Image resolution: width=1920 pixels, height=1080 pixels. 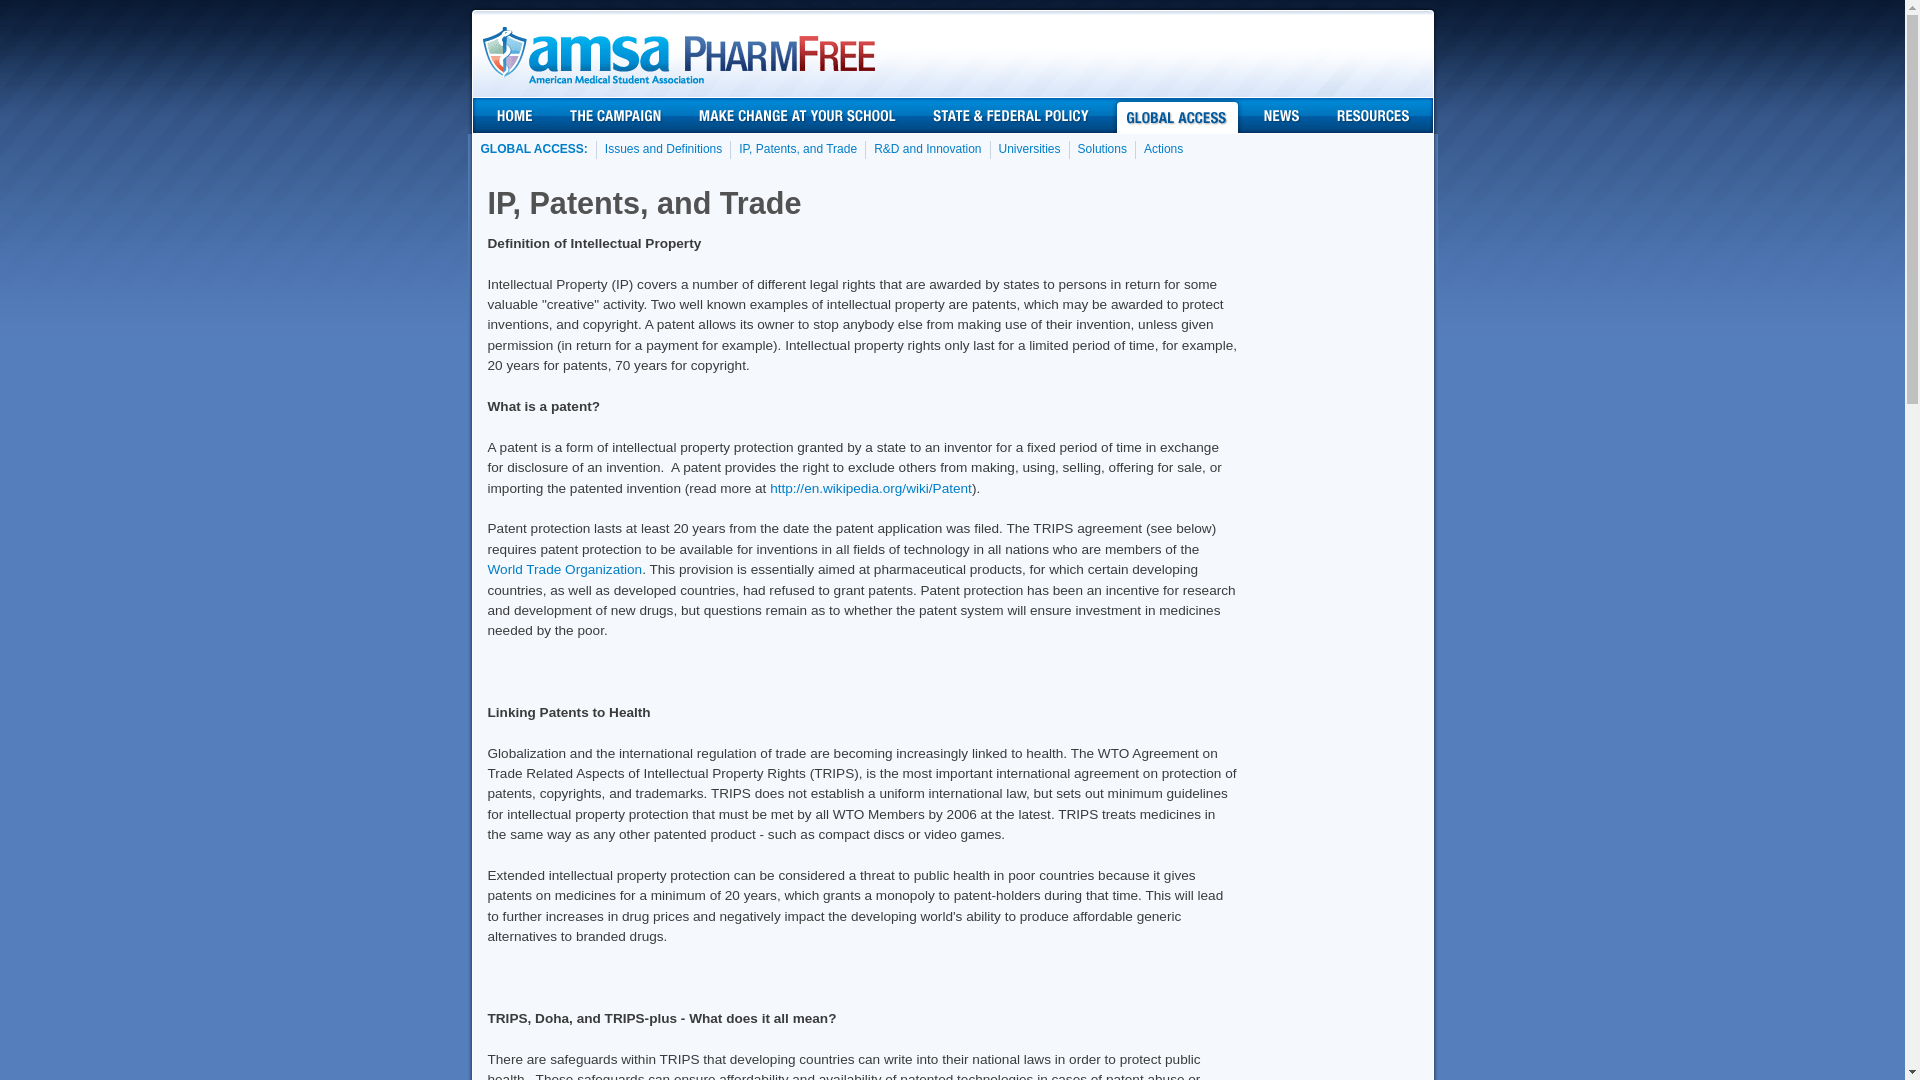 What do you see at coordinates (797, 150) in the screenshot?
I see `IP, Patents, and Trade` at bounding box center [797, 150].